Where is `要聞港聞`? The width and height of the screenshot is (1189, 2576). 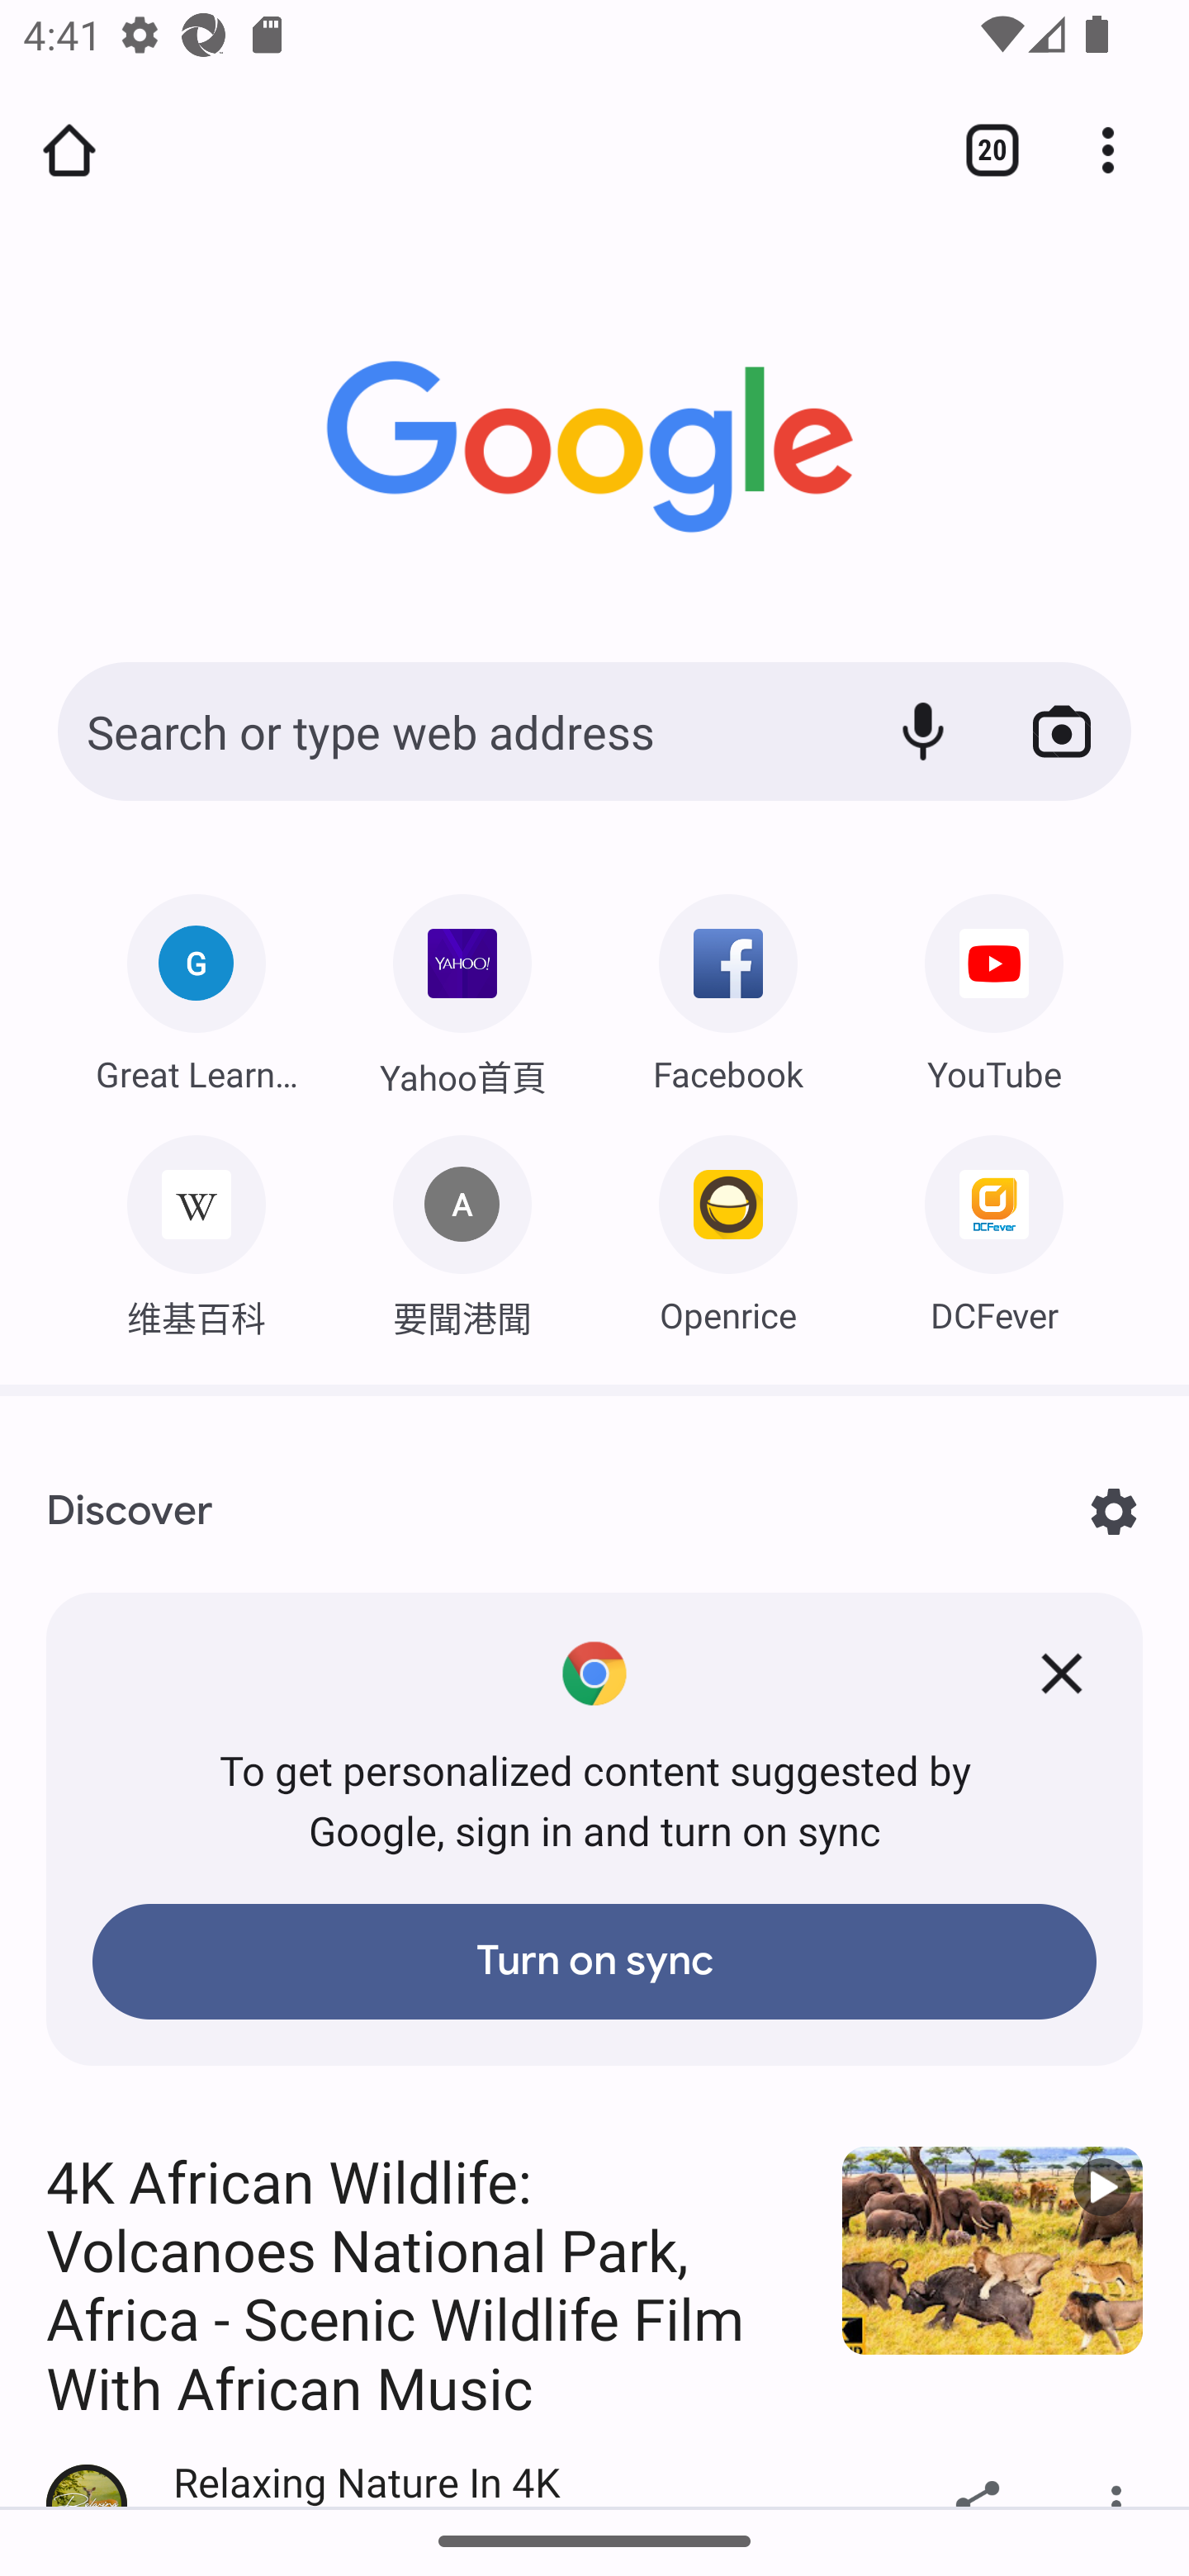 要聞港聞 is located at coordinates (462, 1227).